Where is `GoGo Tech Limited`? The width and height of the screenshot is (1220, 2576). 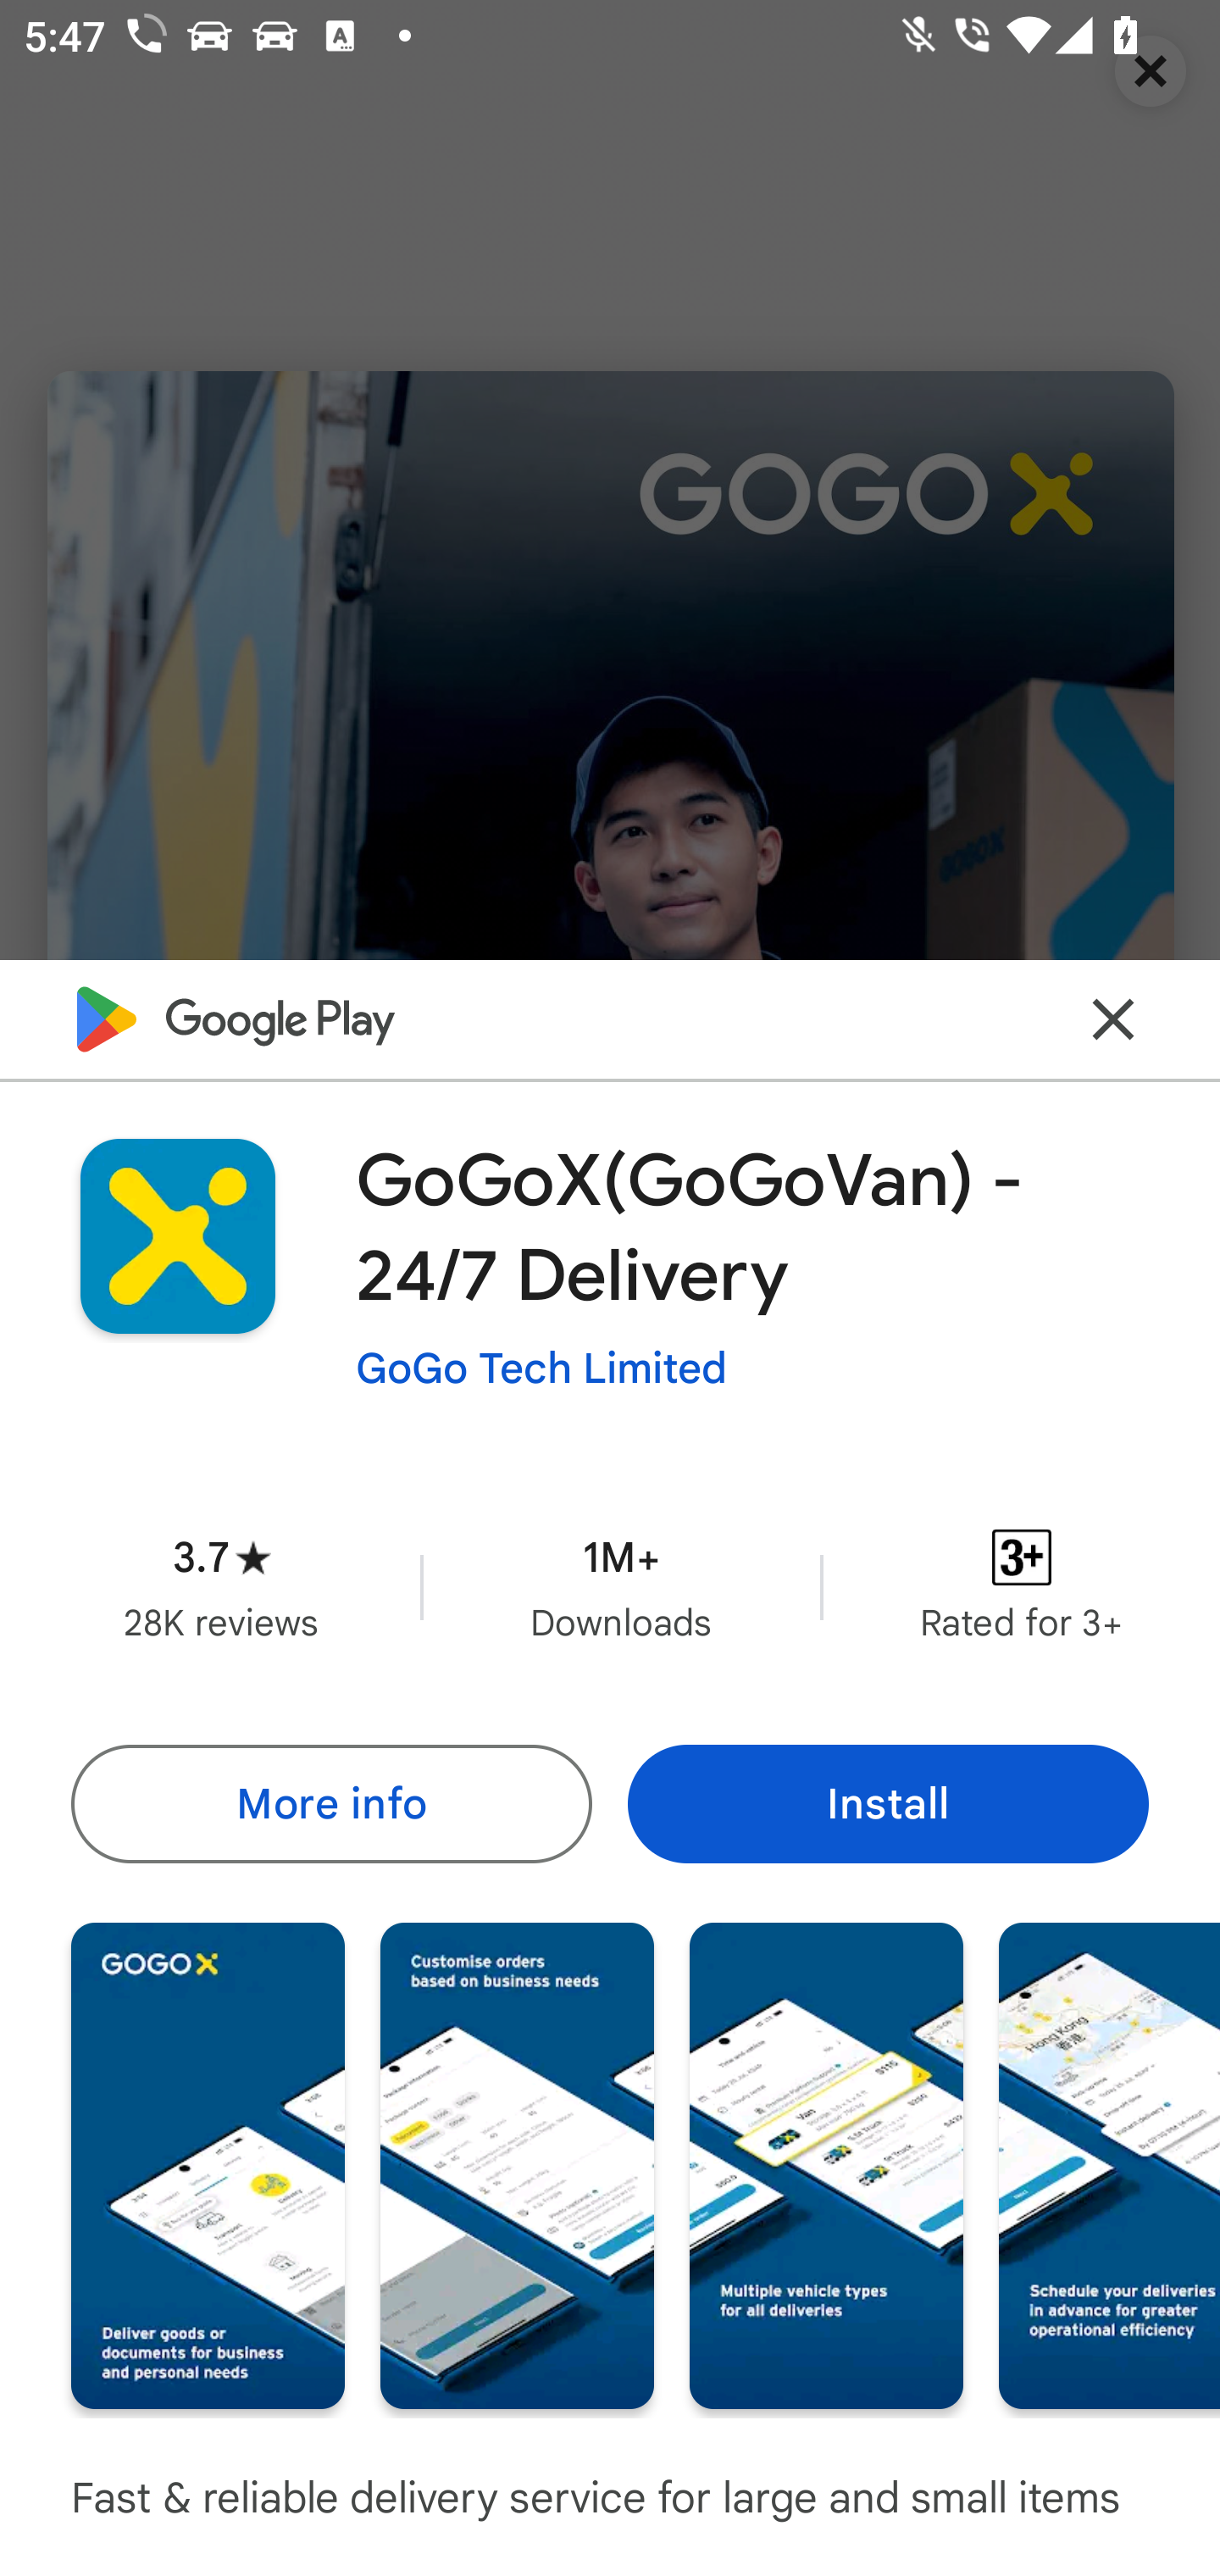 GoGo Tech Limited is located at coordinates (541, 1368).